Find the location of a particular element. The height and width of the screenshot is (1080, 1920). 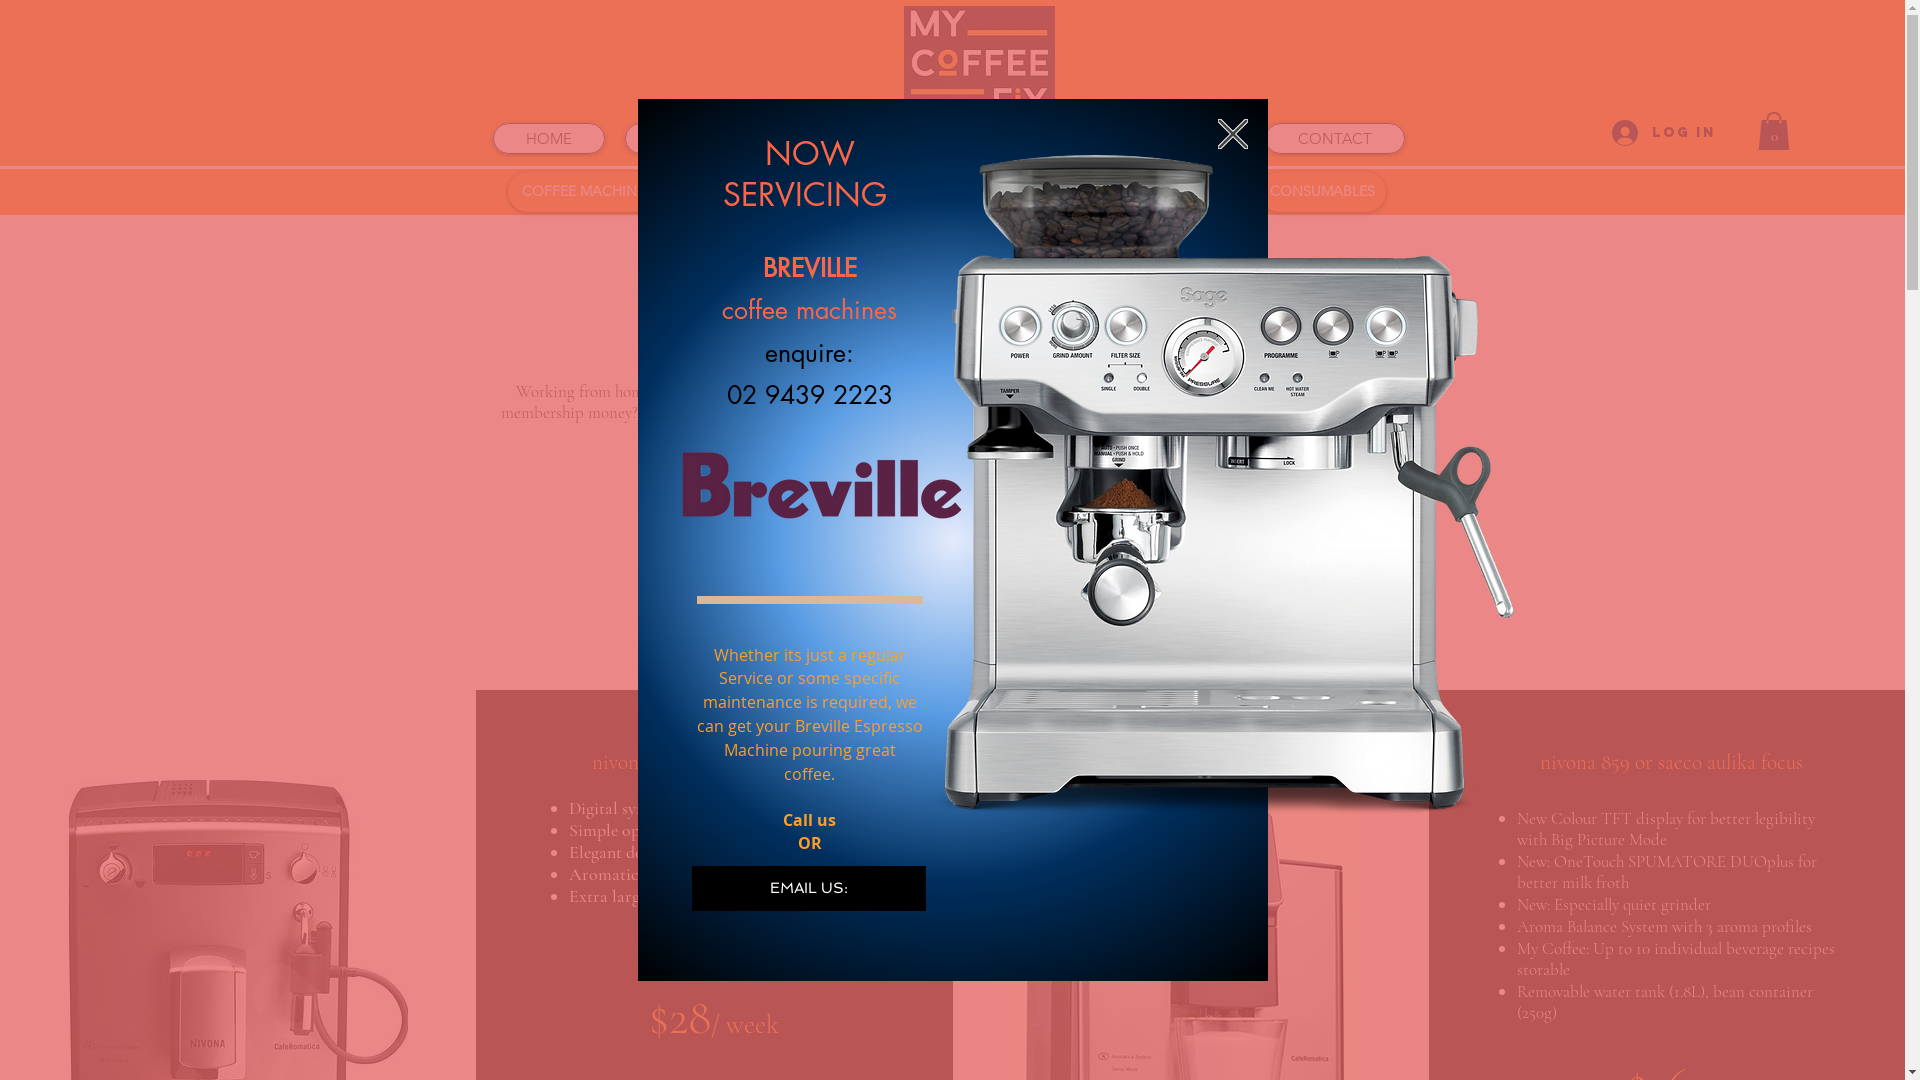

SPARE PARTS is located at coordinates (1154, 192).